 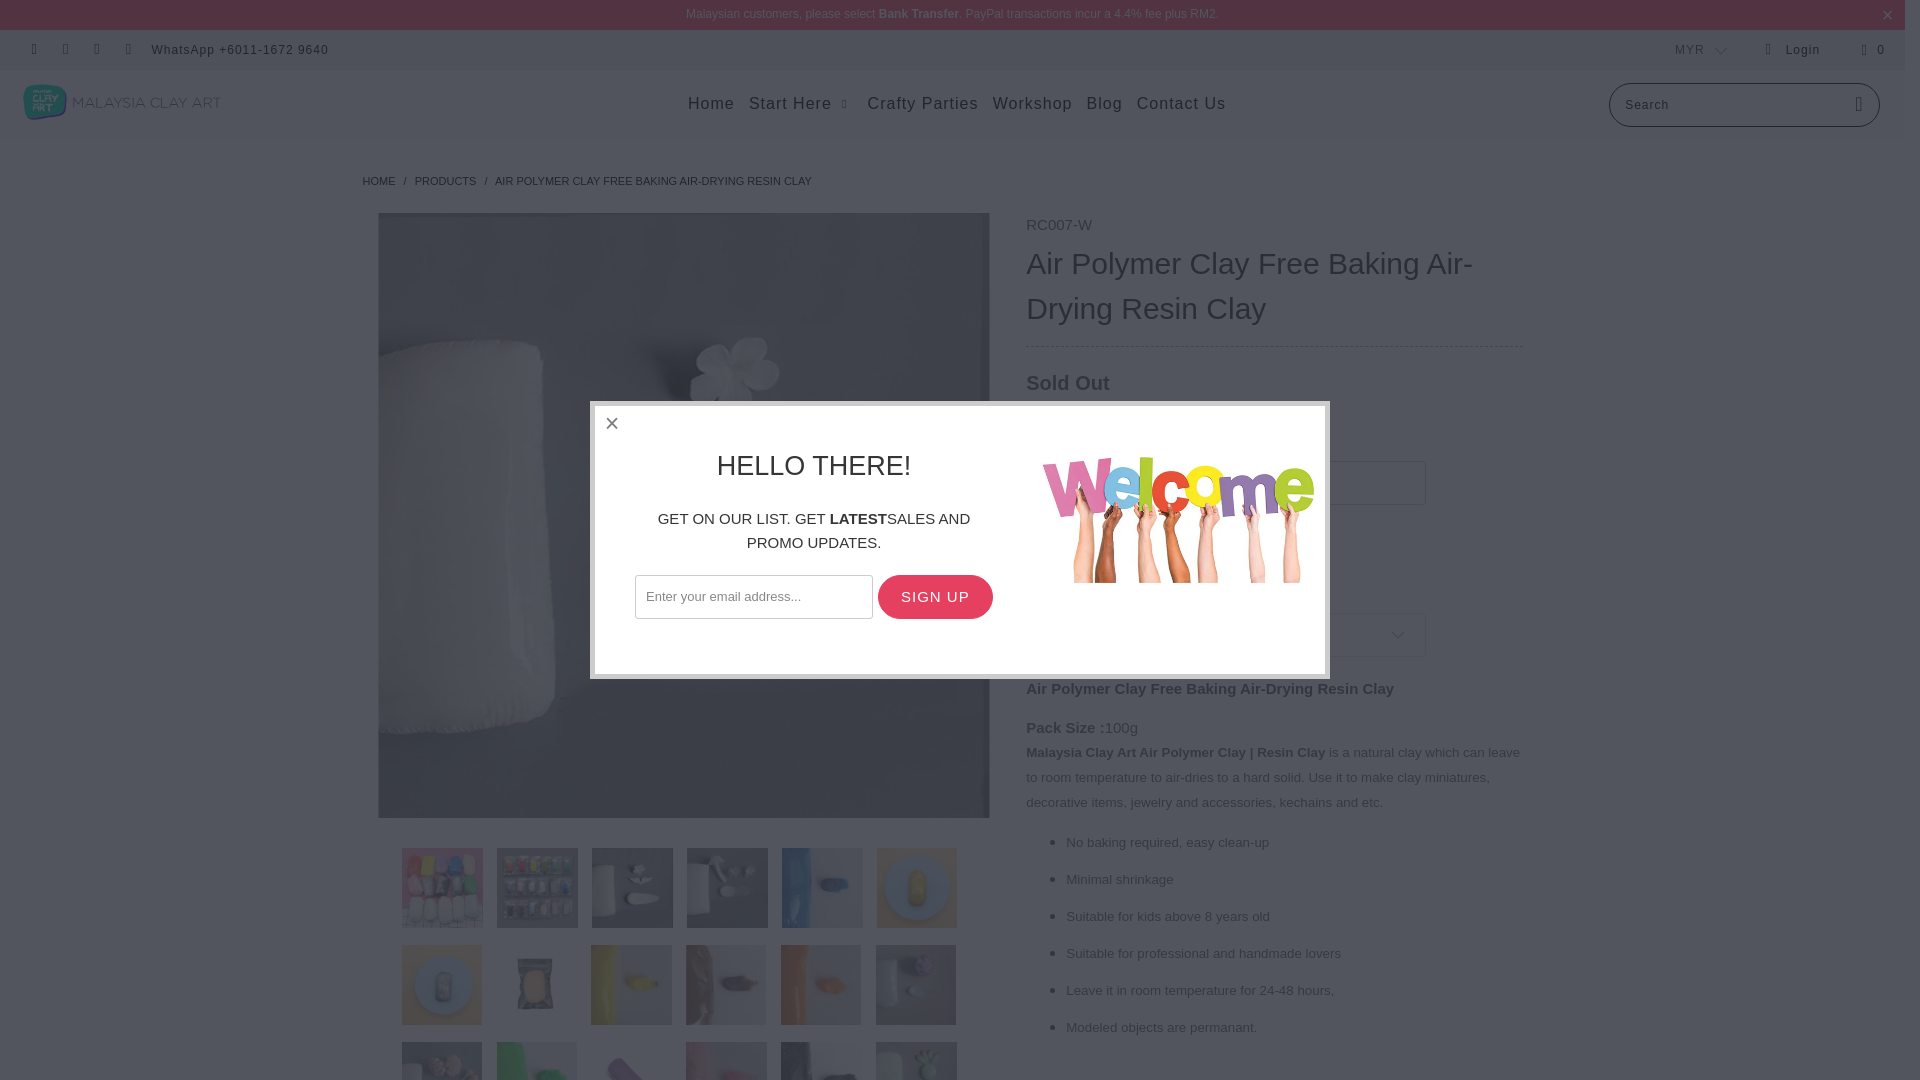 I want to click on Products, so click(x=445, y=180).